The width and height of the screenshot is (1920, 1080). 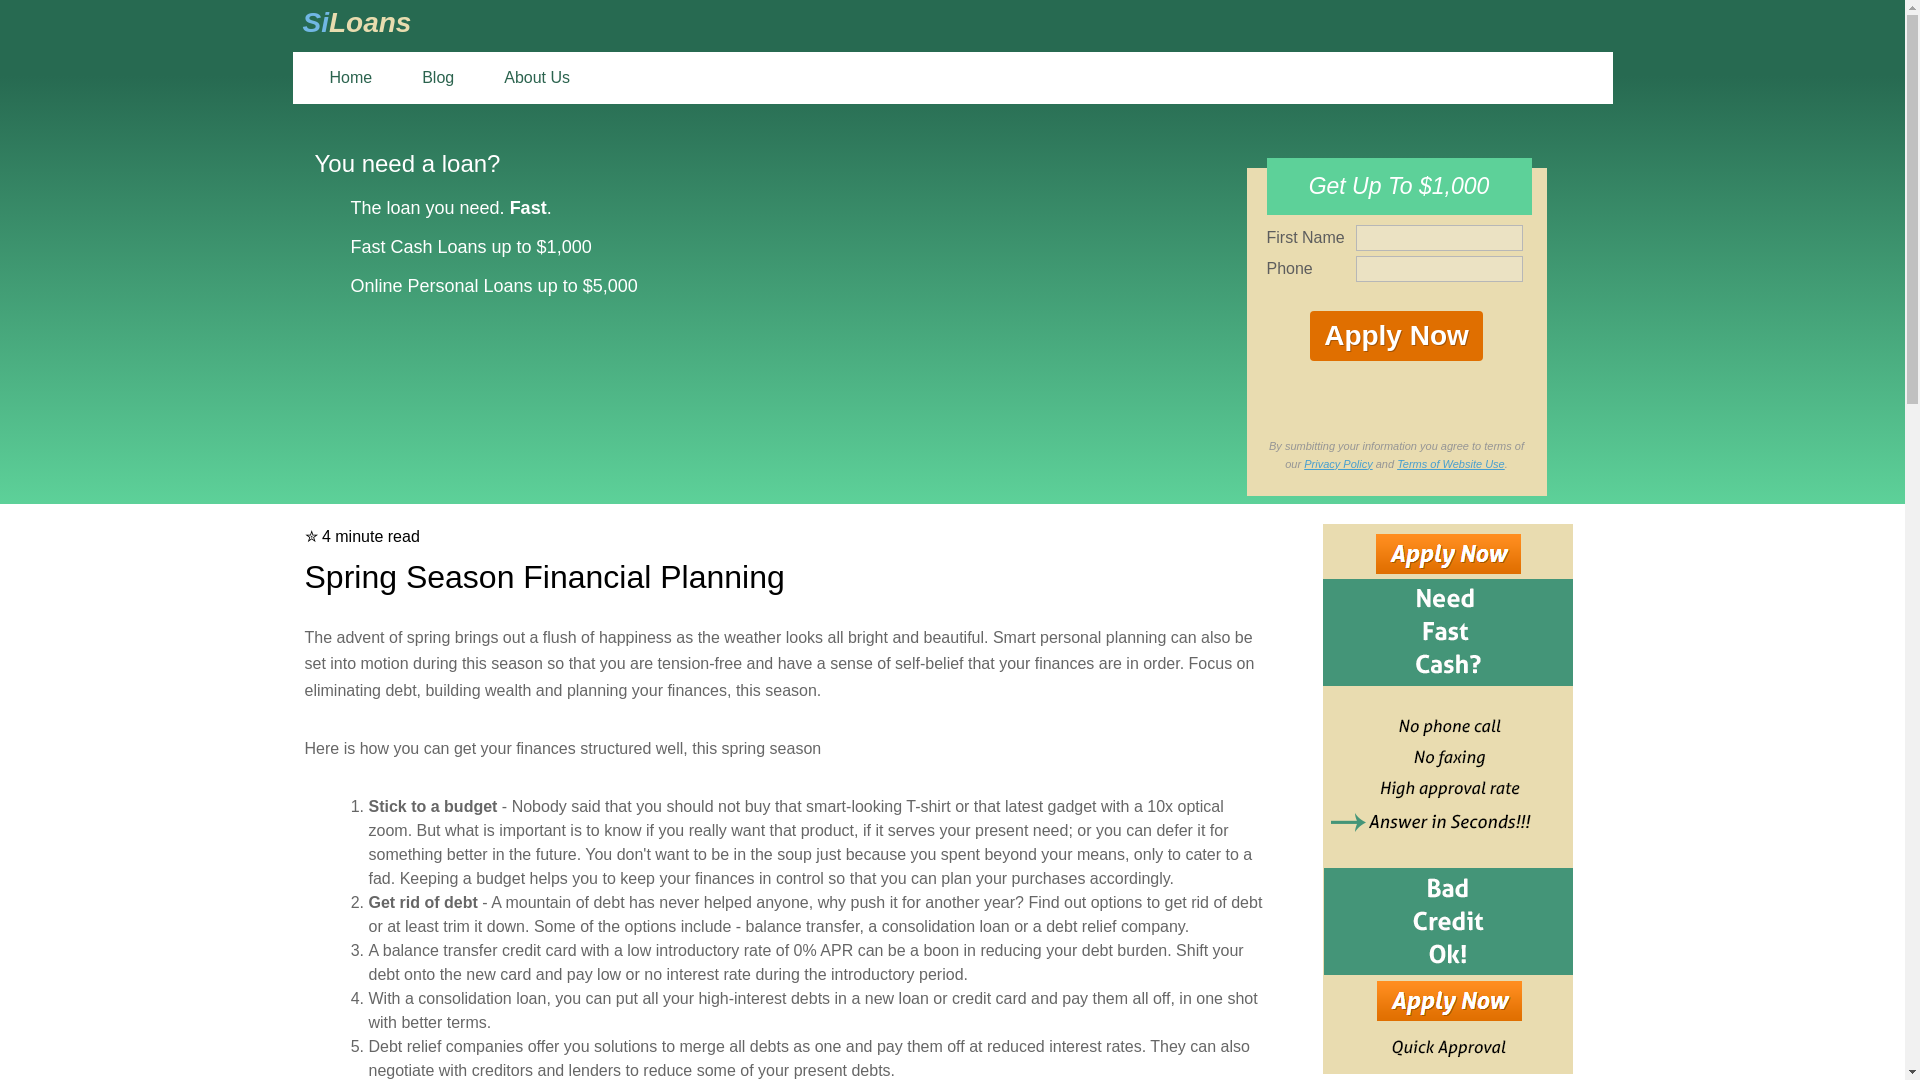 I want to click on SiLoans, so click(x=356, y=23).